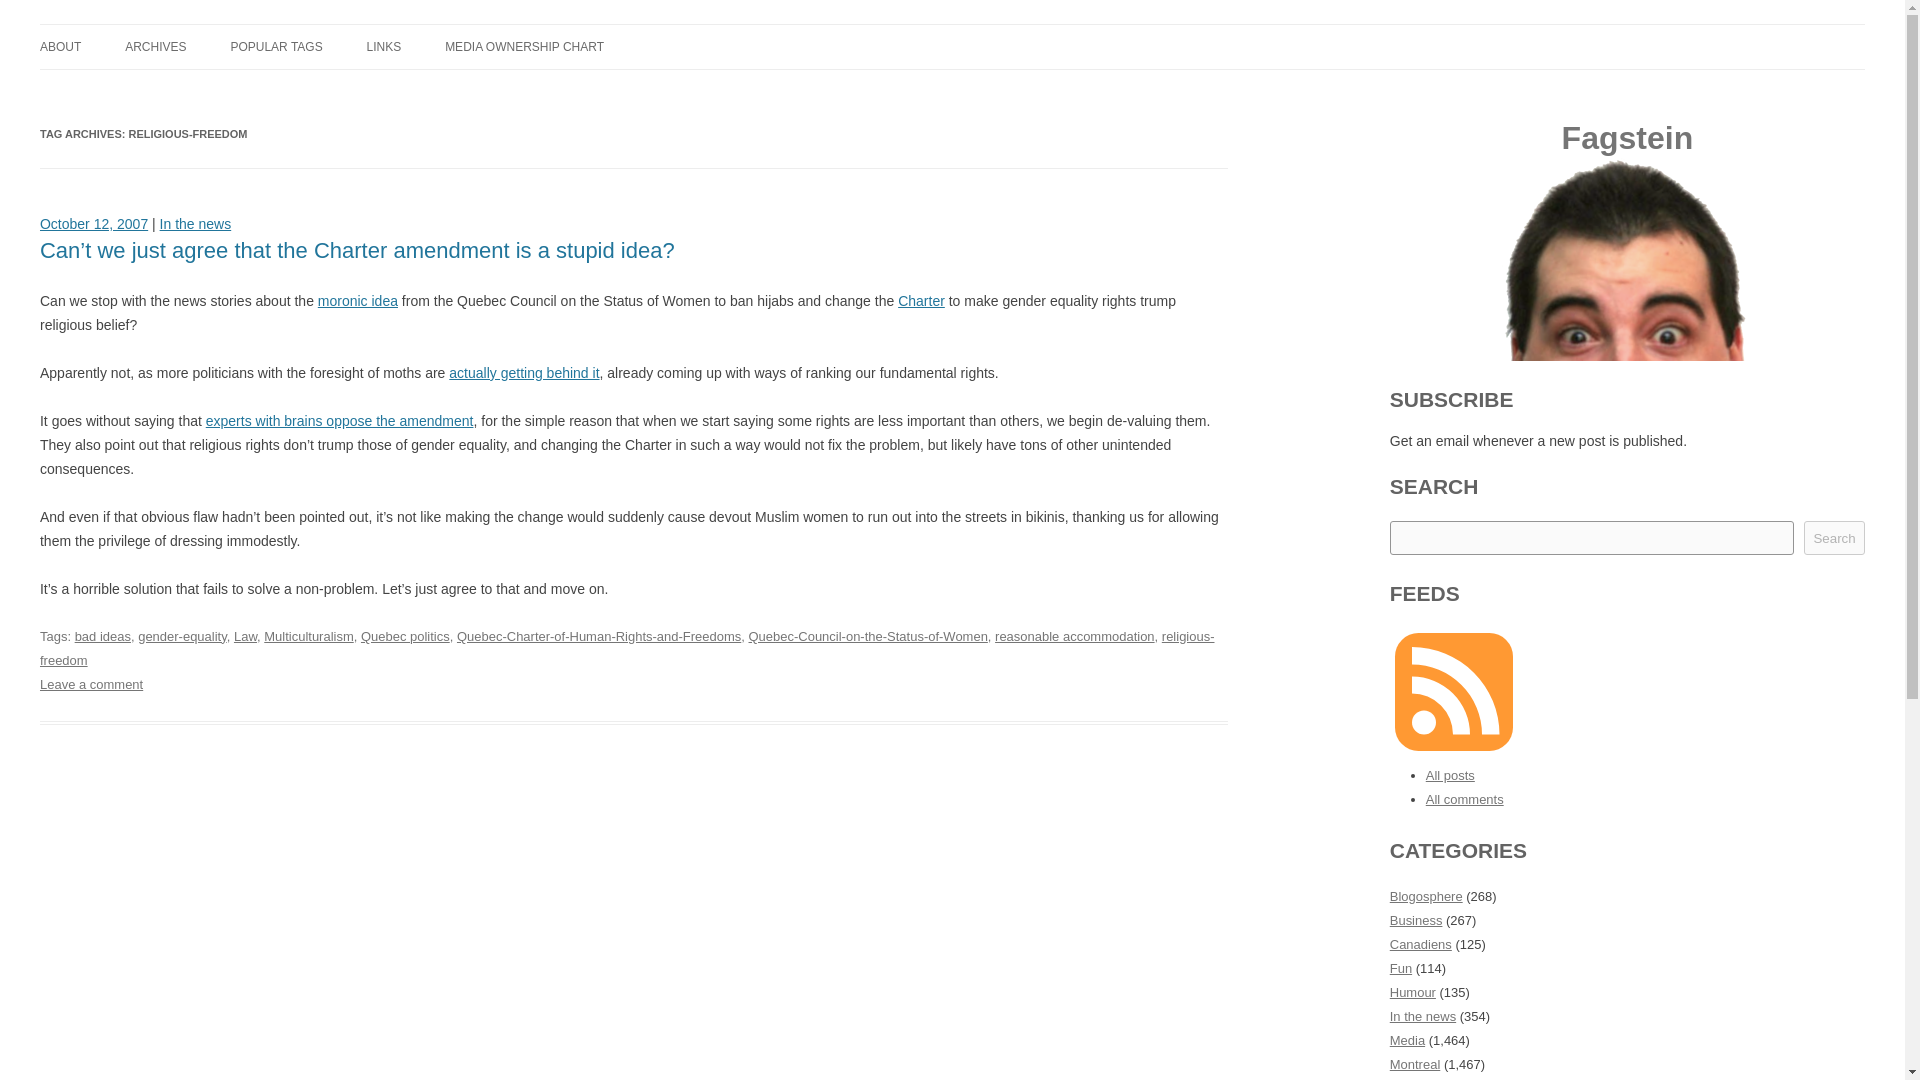 Image resolution: width=1920 pixels, height=1080 pixels. Describe the element at coordinates (182, 636) in the screenshot. I see `gender-equality` at that location.